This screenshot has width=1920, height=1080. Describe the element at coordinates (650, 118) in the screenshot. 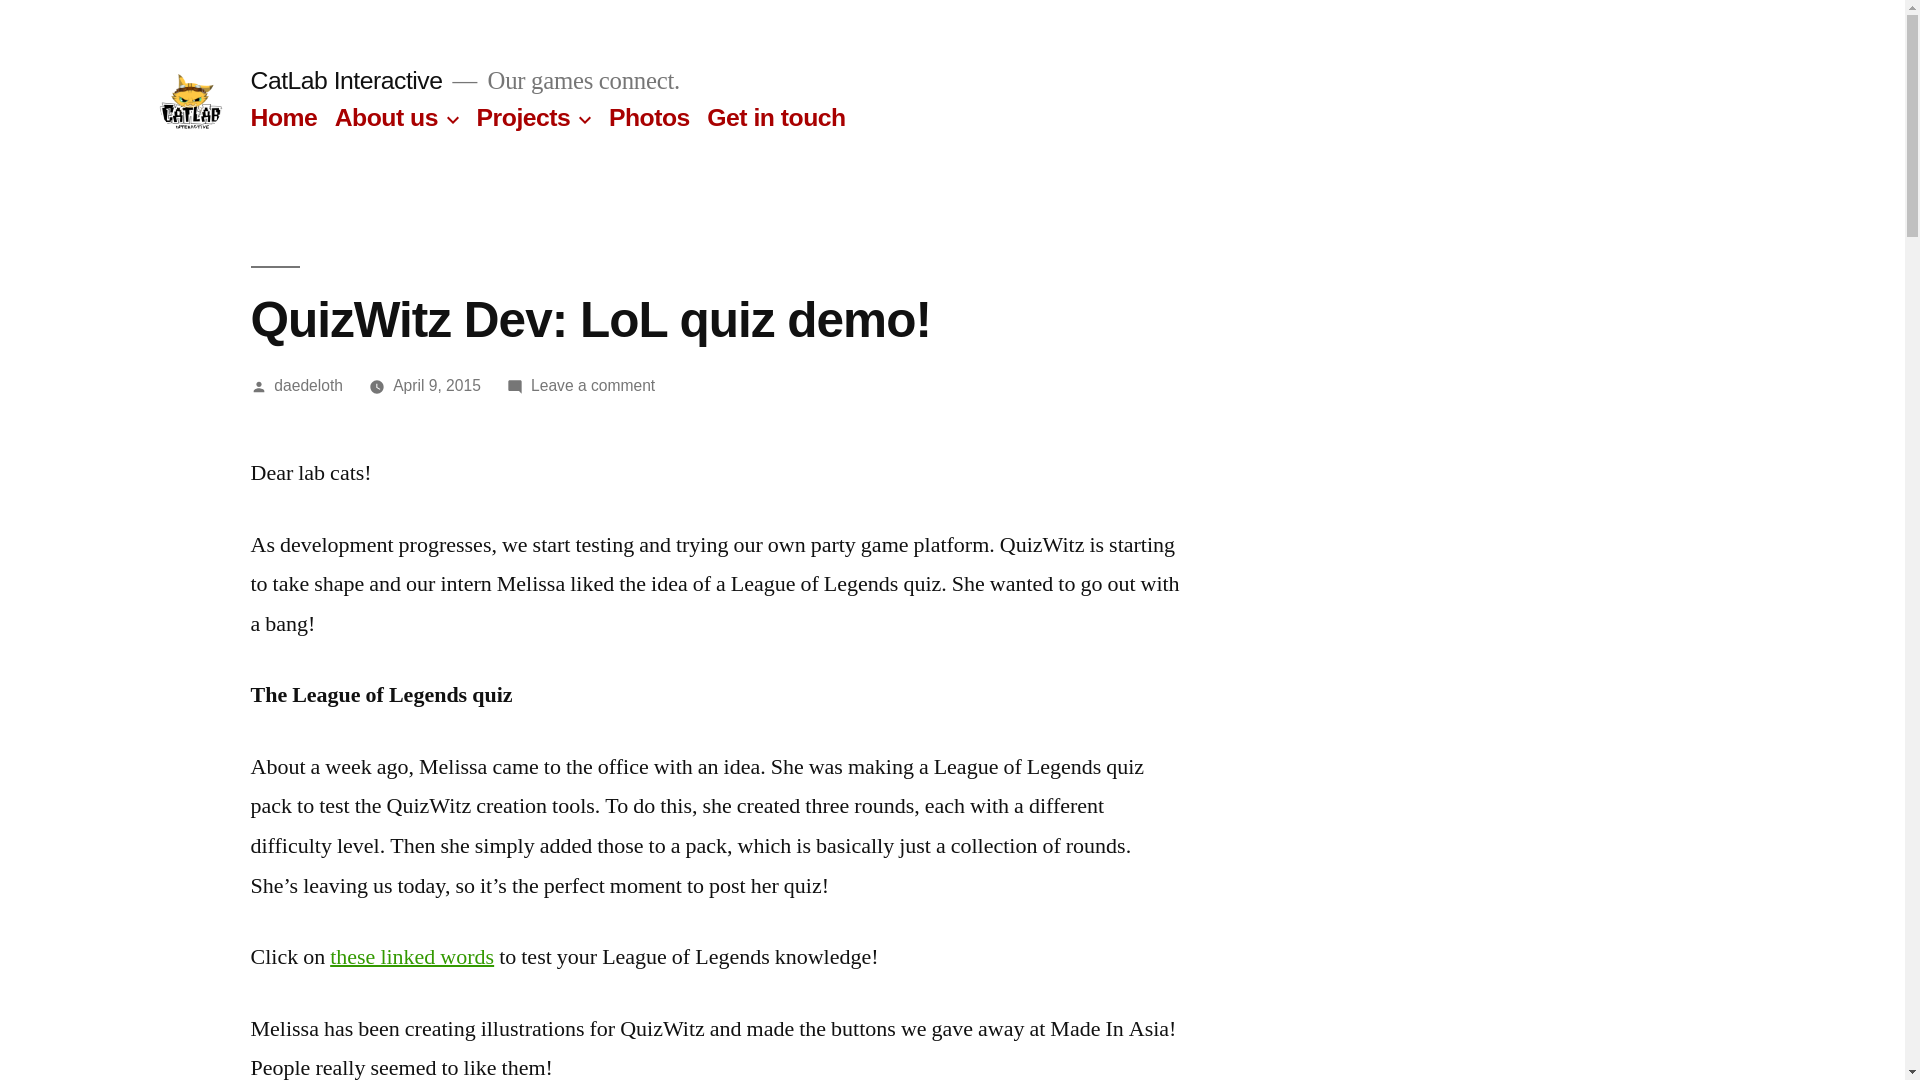

I see `Photos` at that location.